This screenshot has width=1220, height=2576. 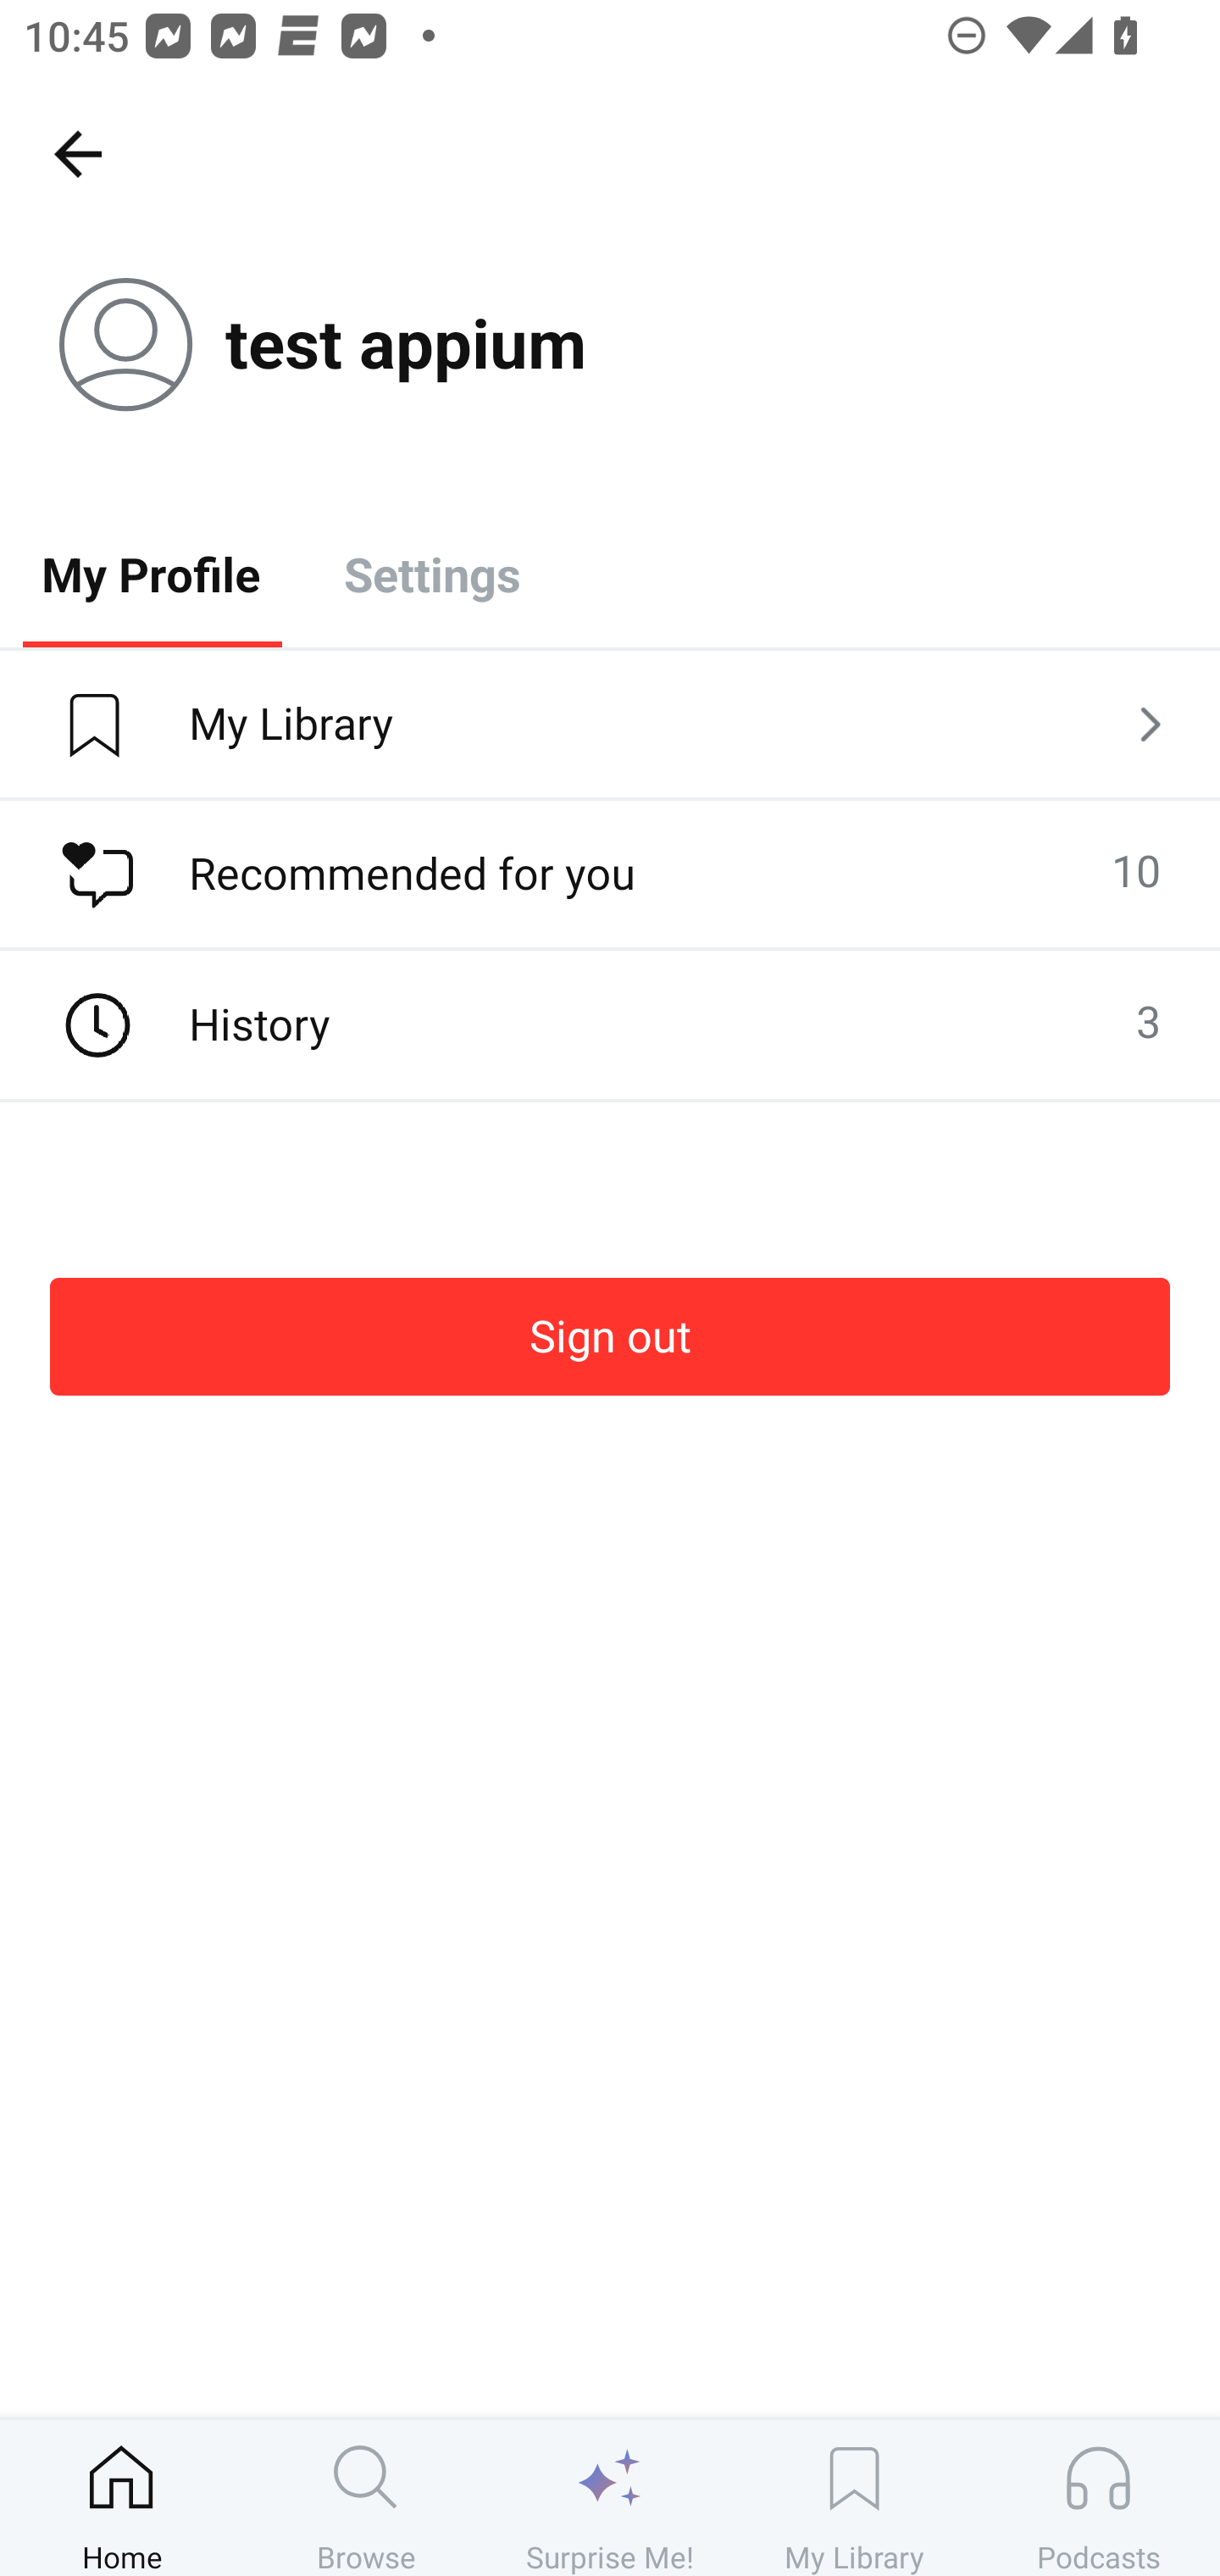 What do you see at coordinates (151, 573) in the screenshot?
I see `My Profile` at bounding box center [151, 573].